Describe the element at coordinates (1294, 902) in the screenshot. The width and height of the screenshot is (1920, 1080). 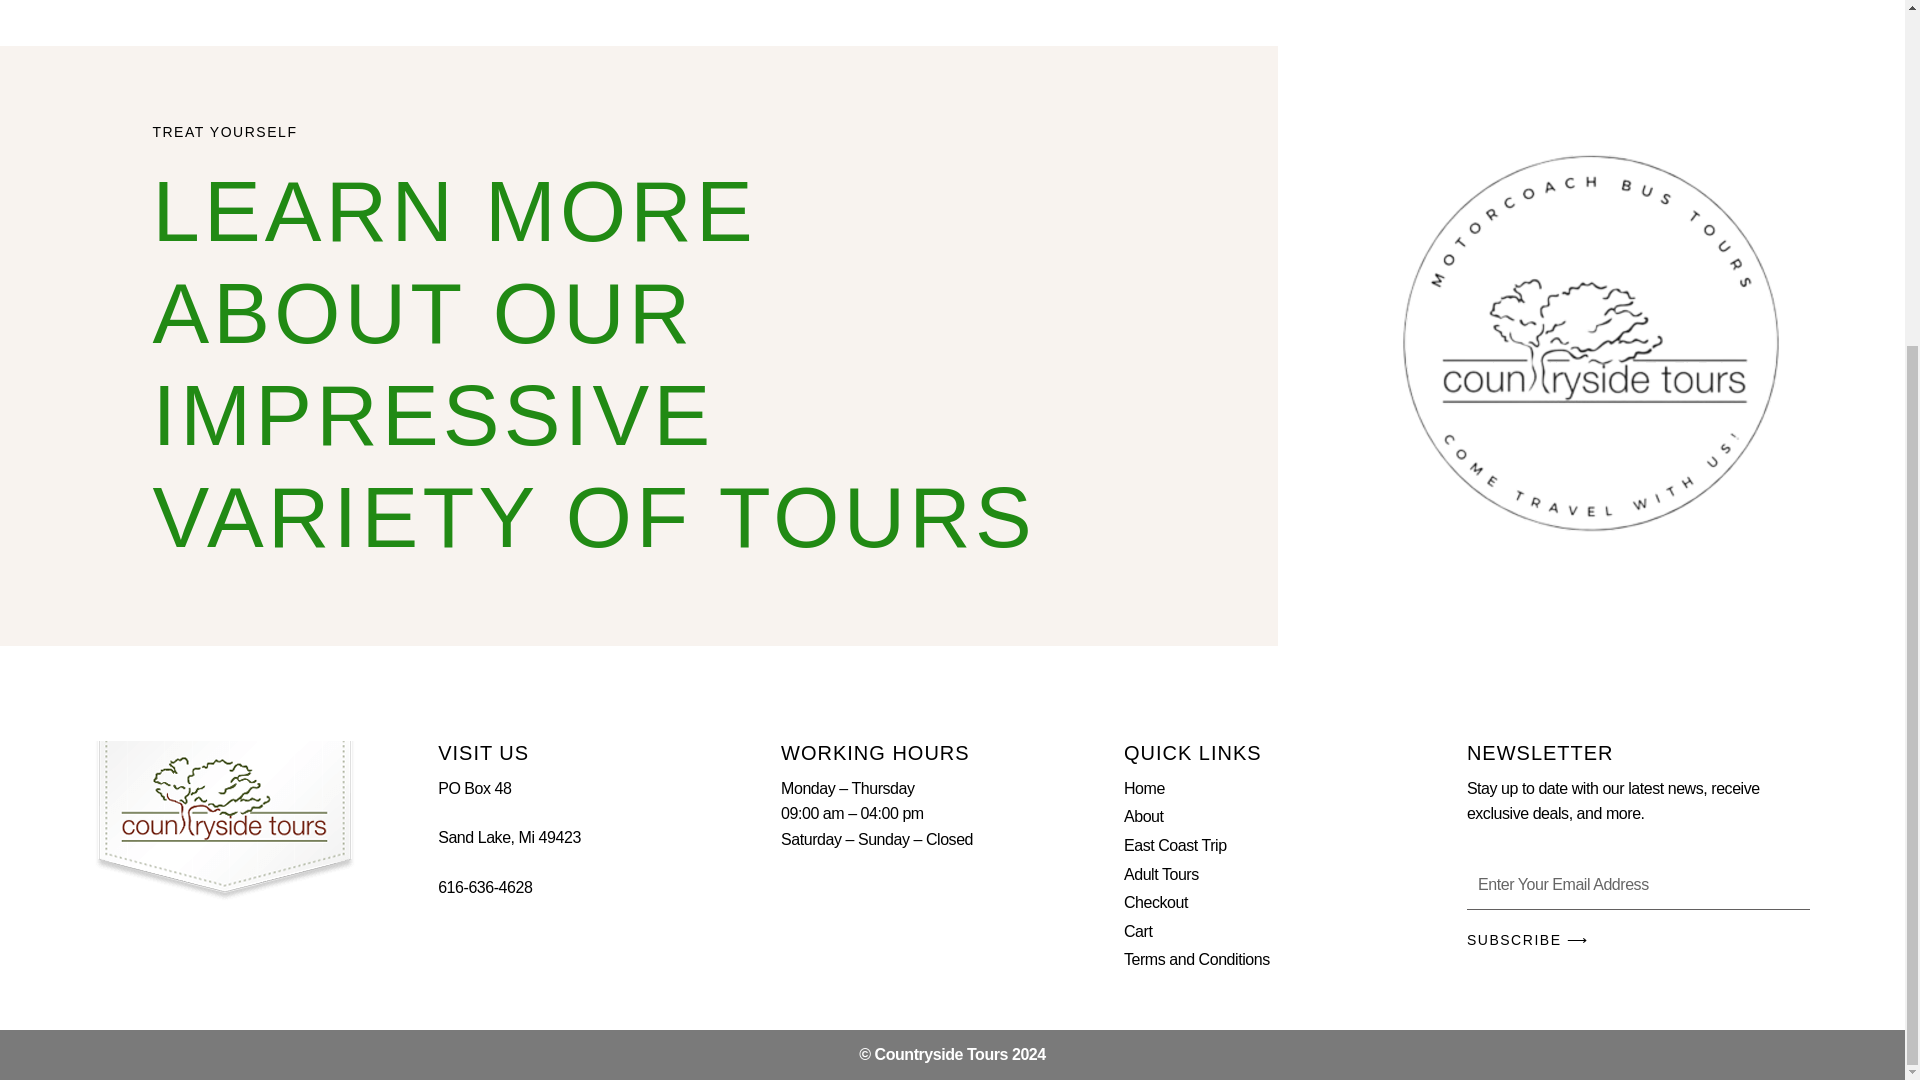
I see `Checkout` at that location.